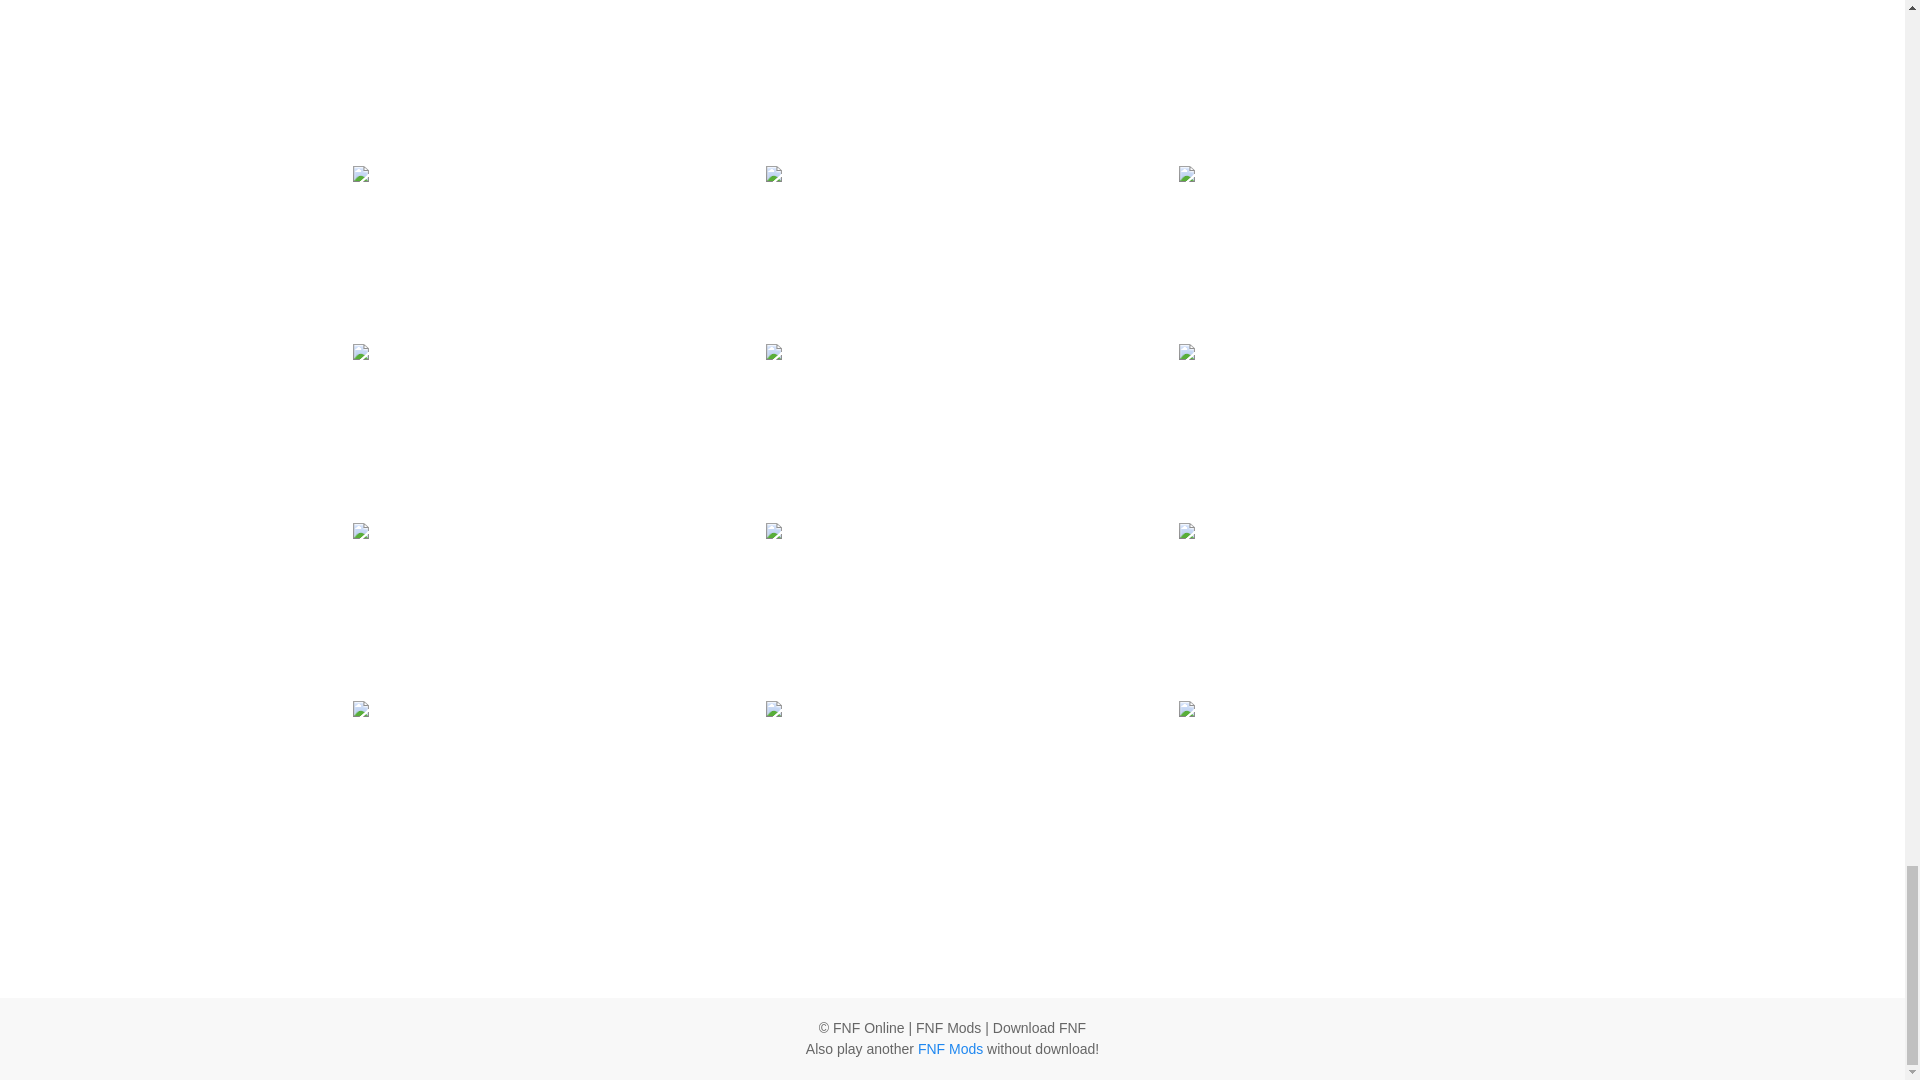  Describe the element at coordinates (1364, 52) in the screenshot. I see `FNF: Everyone from Creepypastas sings Expurgation` at that location.